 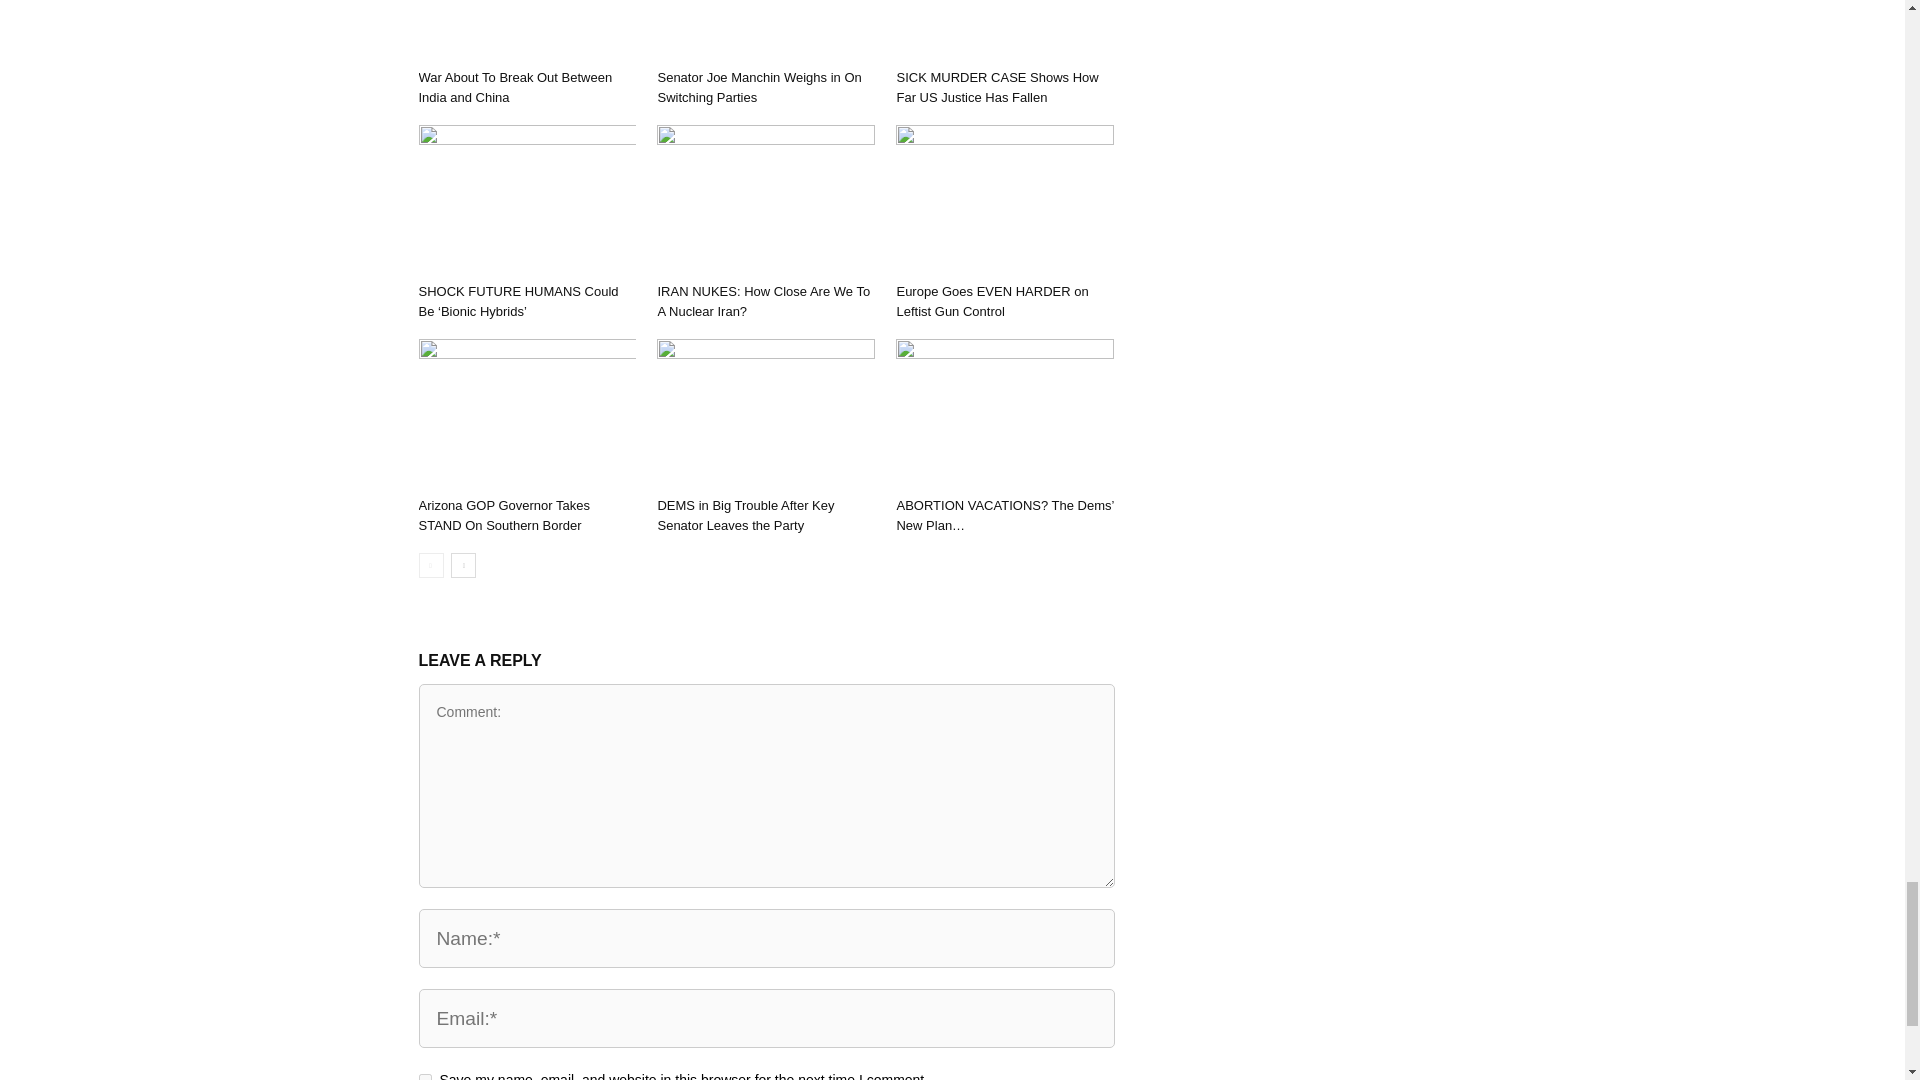 I want to click on SICK MURDER CASE Shows How Far US Justice Has Fallen, so click(x=1004, y=30).